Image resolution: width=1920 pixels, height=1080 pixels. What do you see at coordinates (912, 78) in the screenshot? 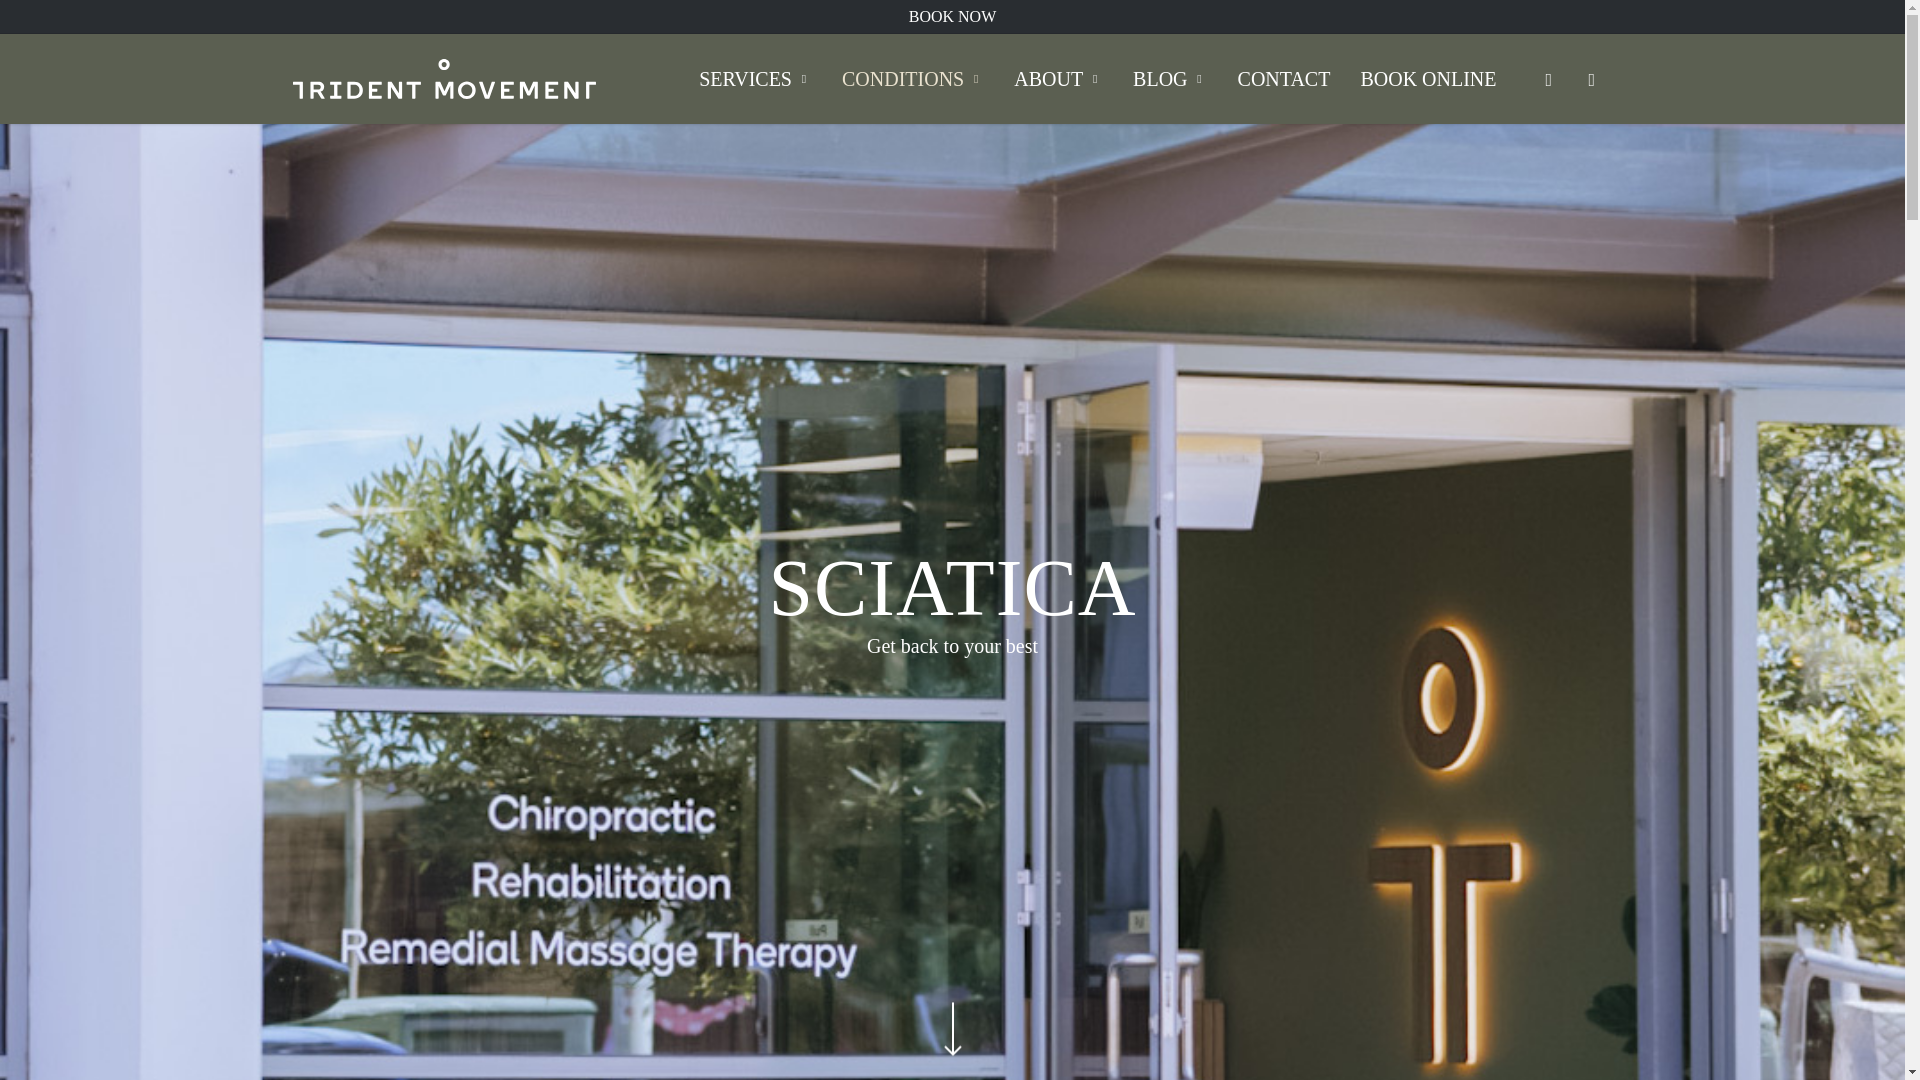
I see `CONDITIONS` at bounding box center [912, 78].